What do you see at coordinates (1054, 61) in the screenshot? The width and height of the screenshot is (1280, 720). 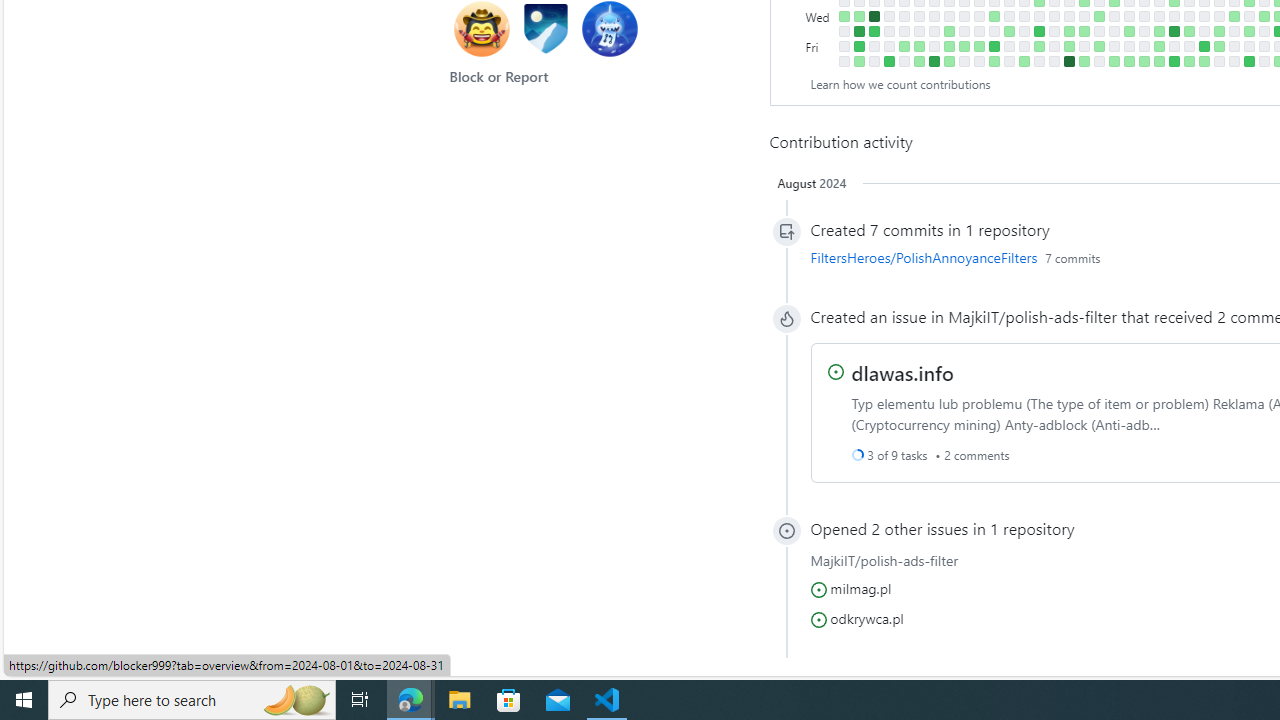 I see `No contributions on April 13th.` at bounding box center [1054, 61].